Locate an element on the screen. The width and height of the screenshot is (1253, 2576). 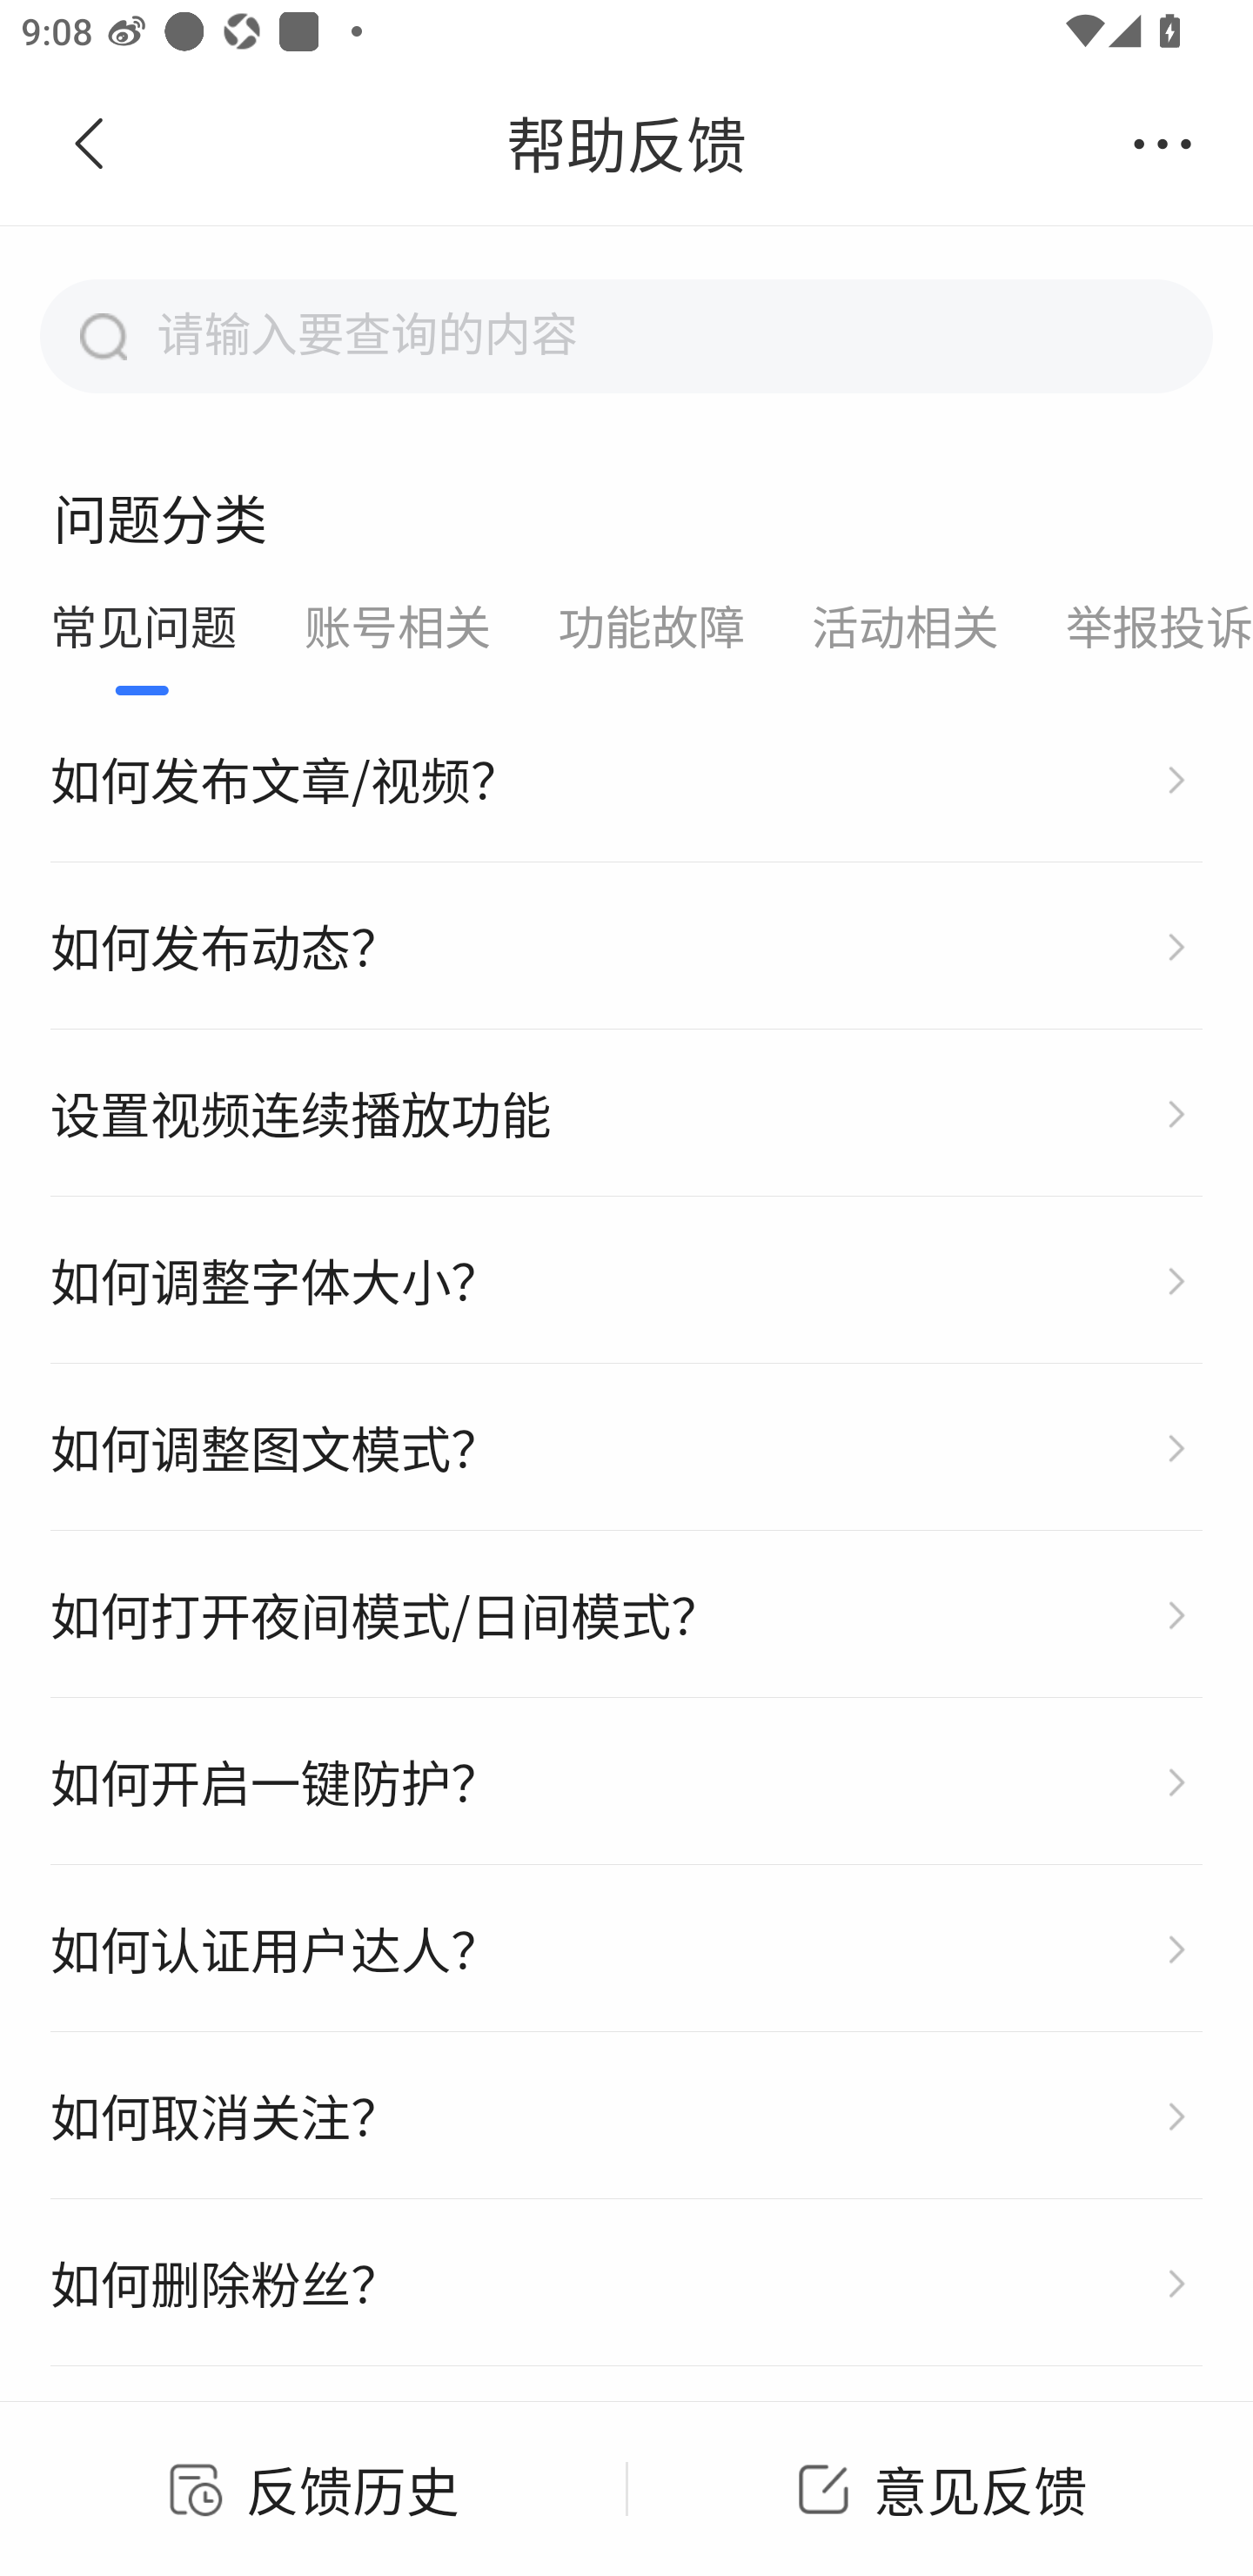
意见反馈 is located at coordinates (940, 2487).